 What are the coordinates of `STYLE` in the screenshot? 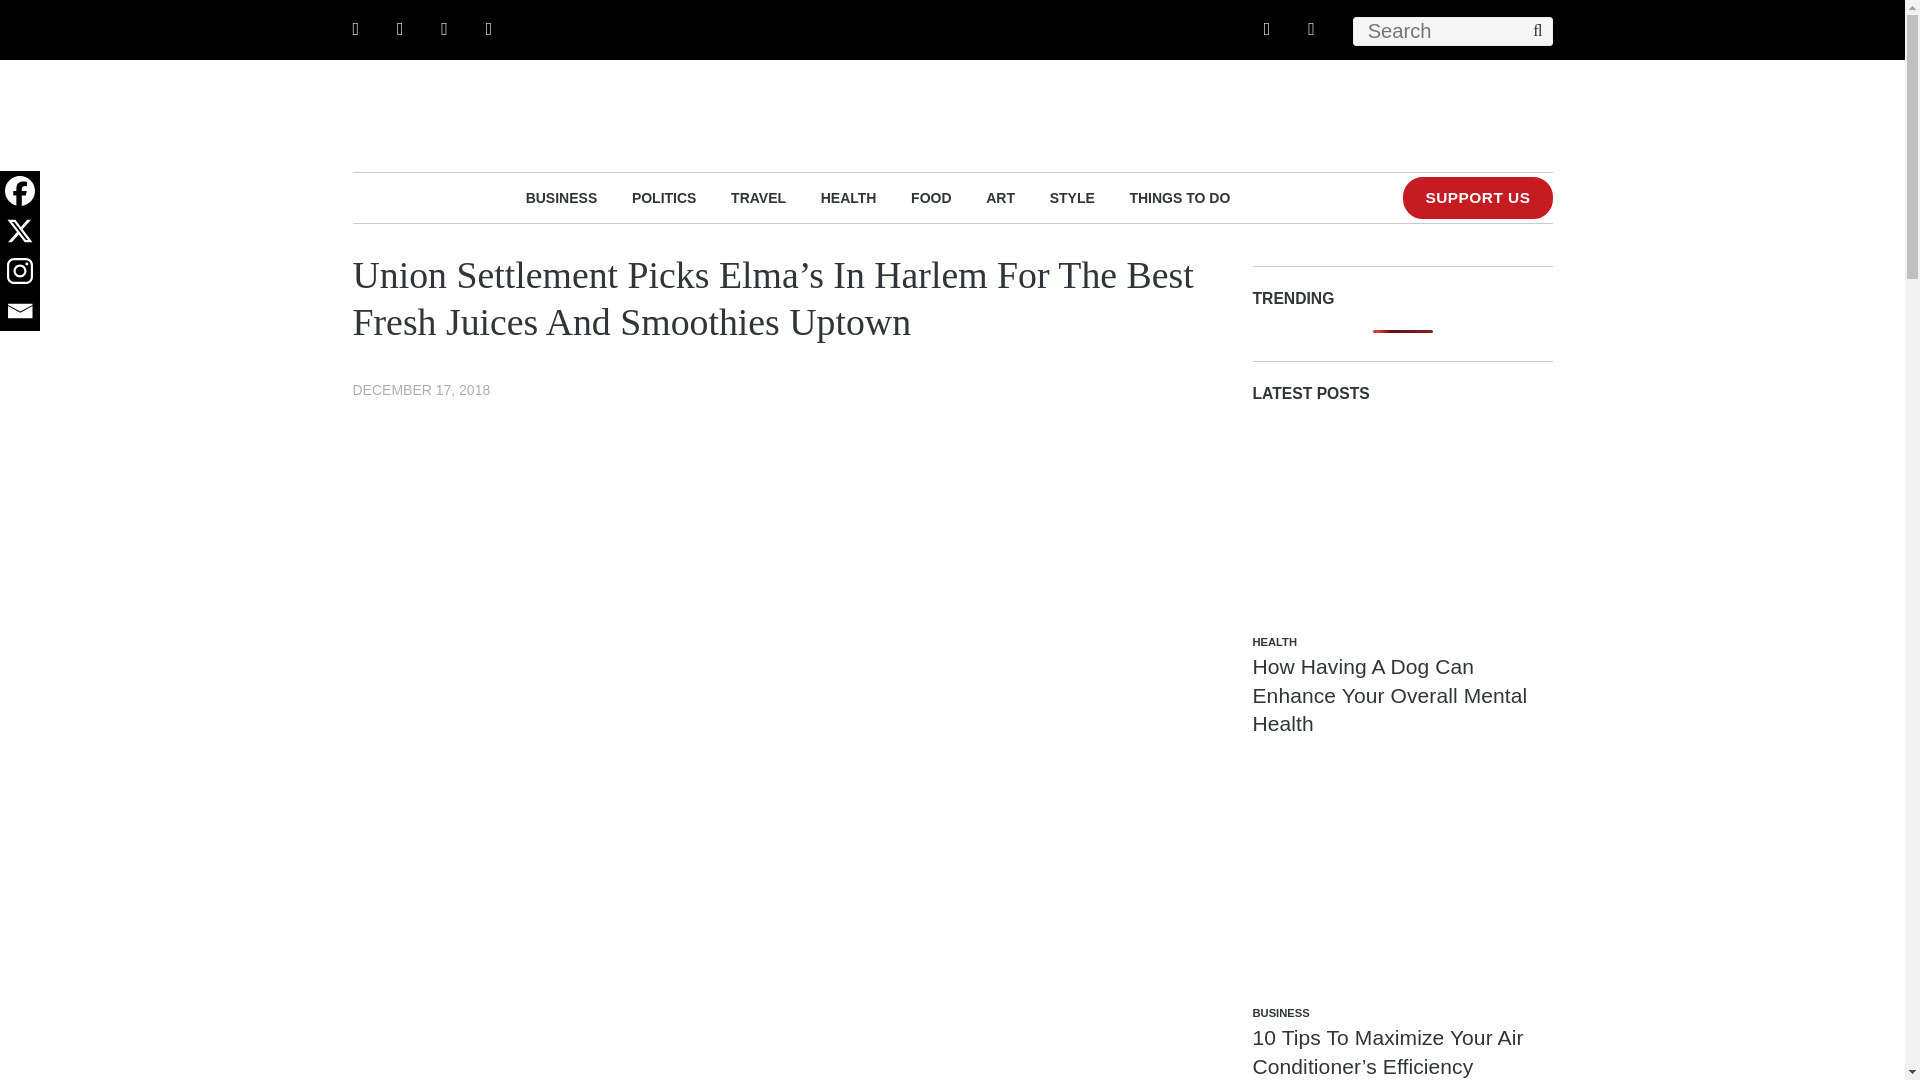 It's located at (1072, 197).